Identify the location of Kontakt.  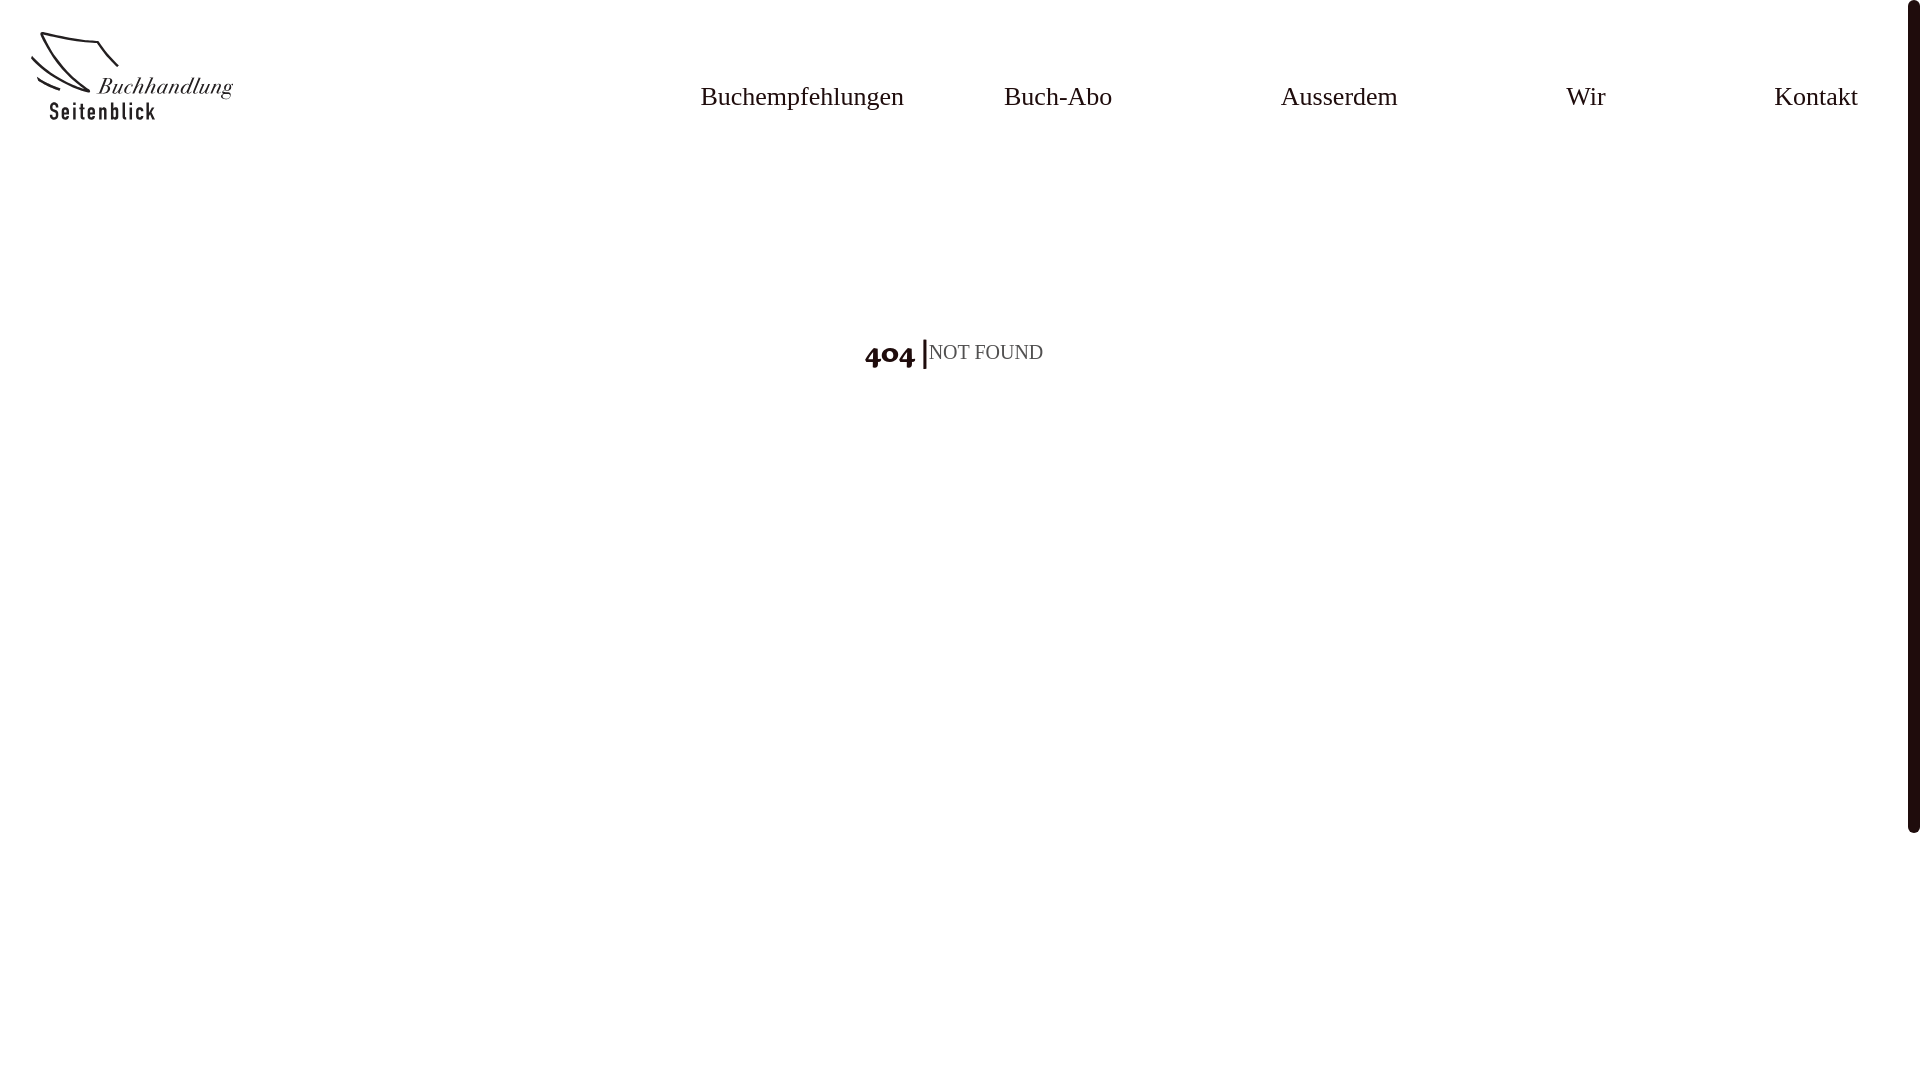
(1816, 96).